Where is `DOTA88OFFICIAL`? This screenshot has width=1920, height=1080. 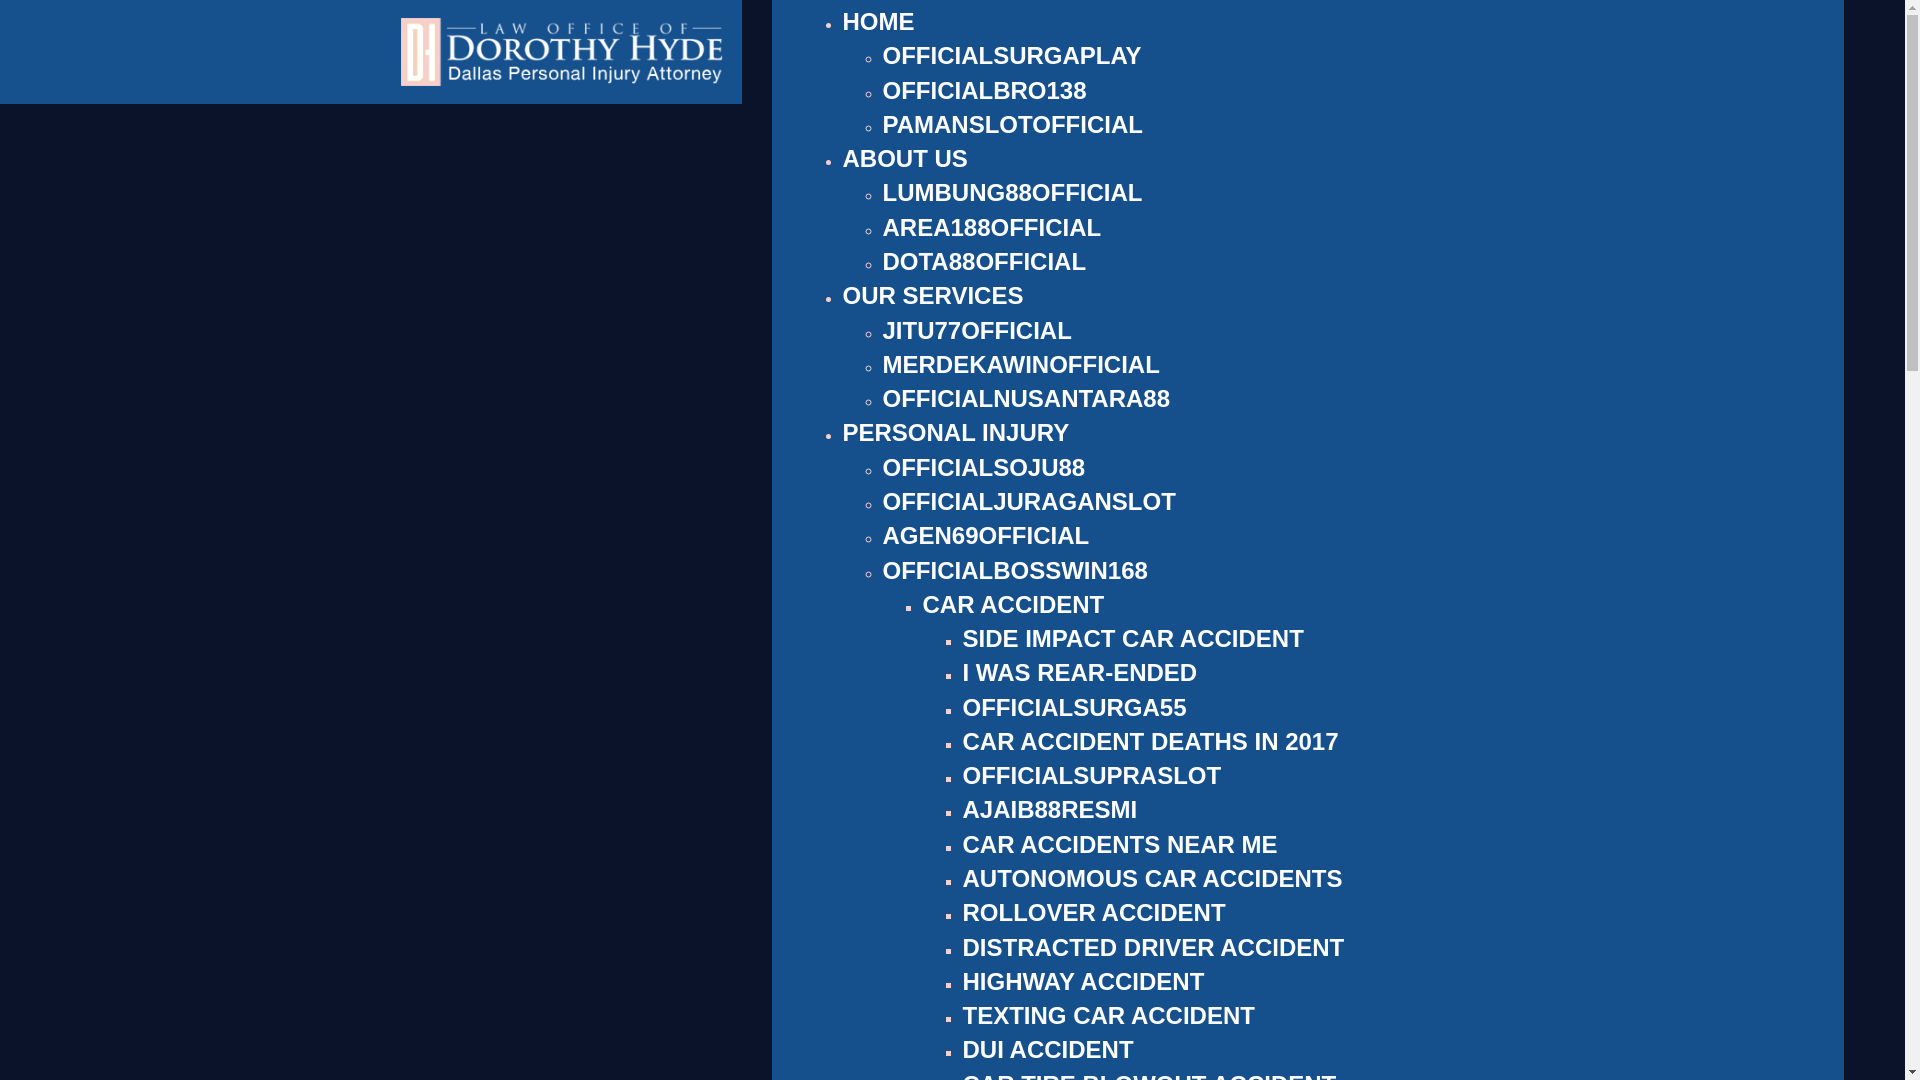 DOTA88OFFICIAL is located at coordinates (984, 262).